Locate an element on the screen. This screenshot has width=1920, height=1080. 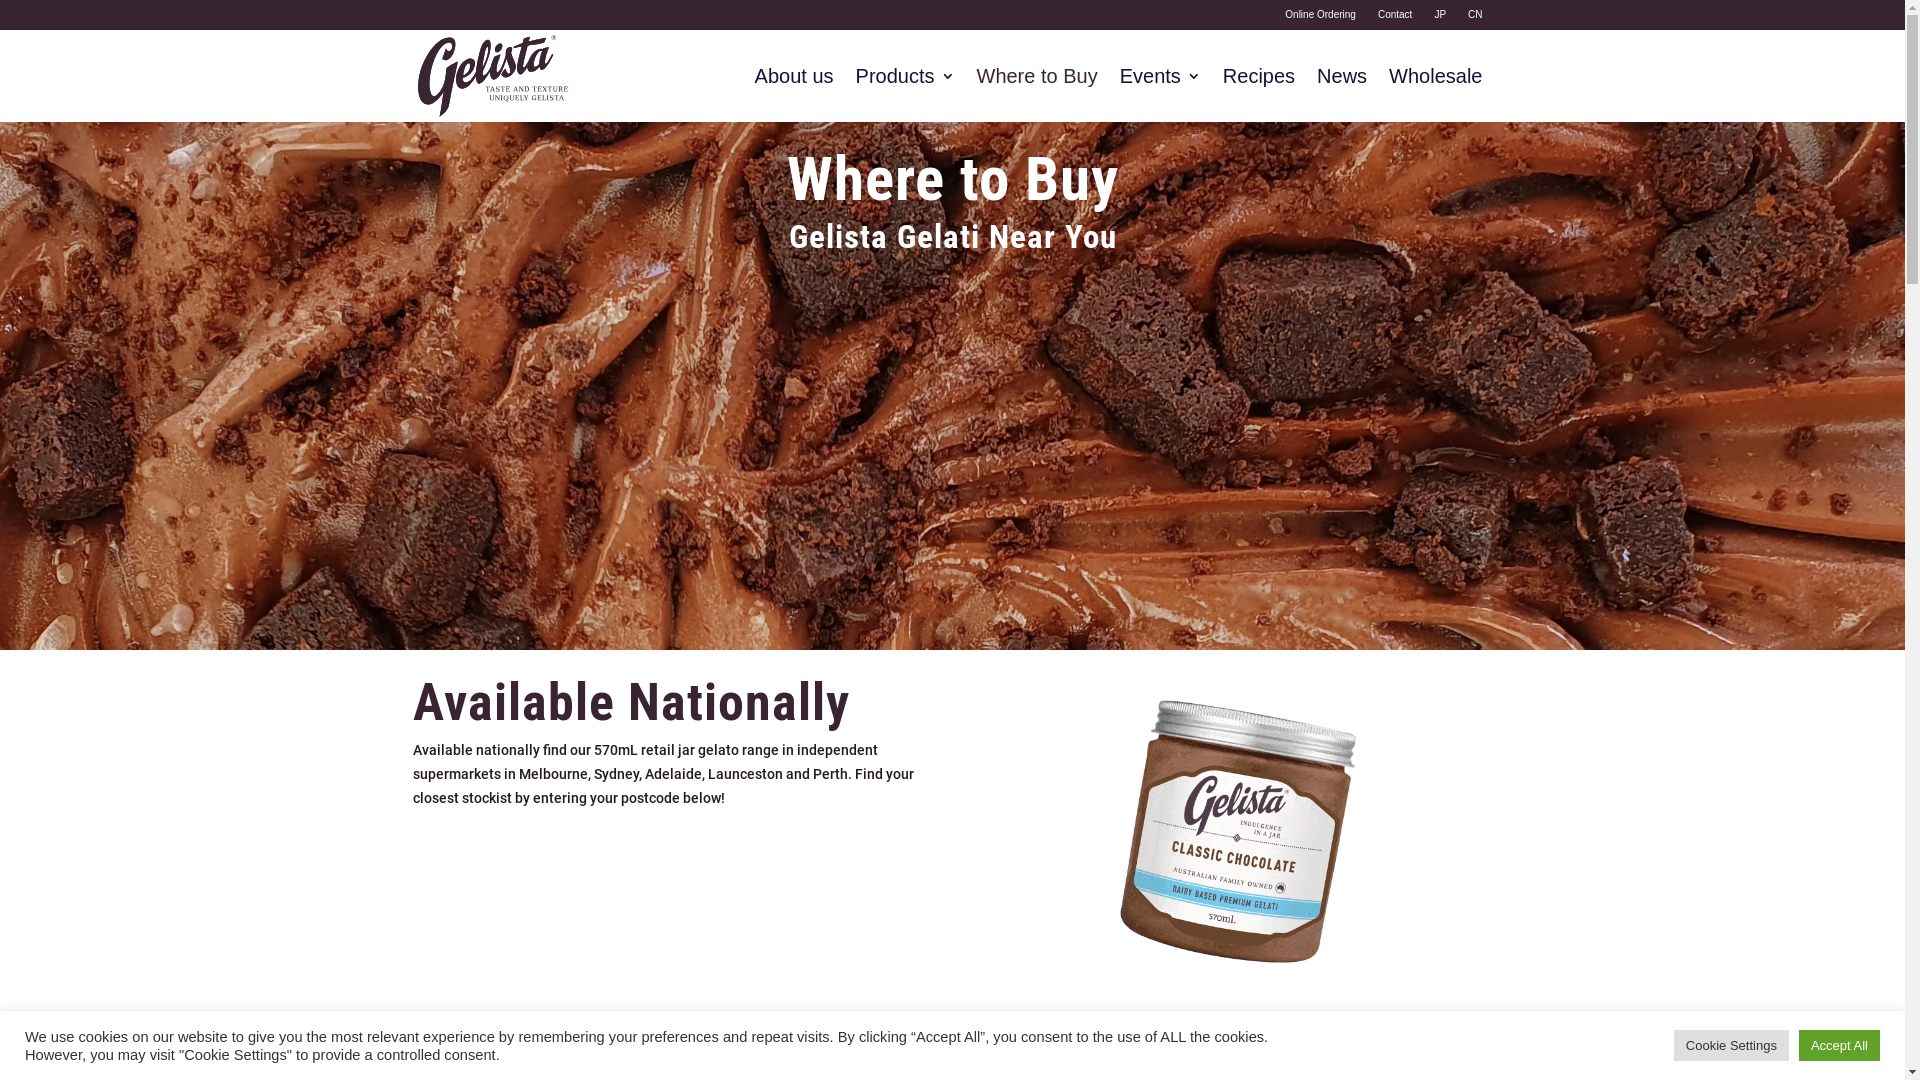
Contact is located at coordinates (1395, 19).